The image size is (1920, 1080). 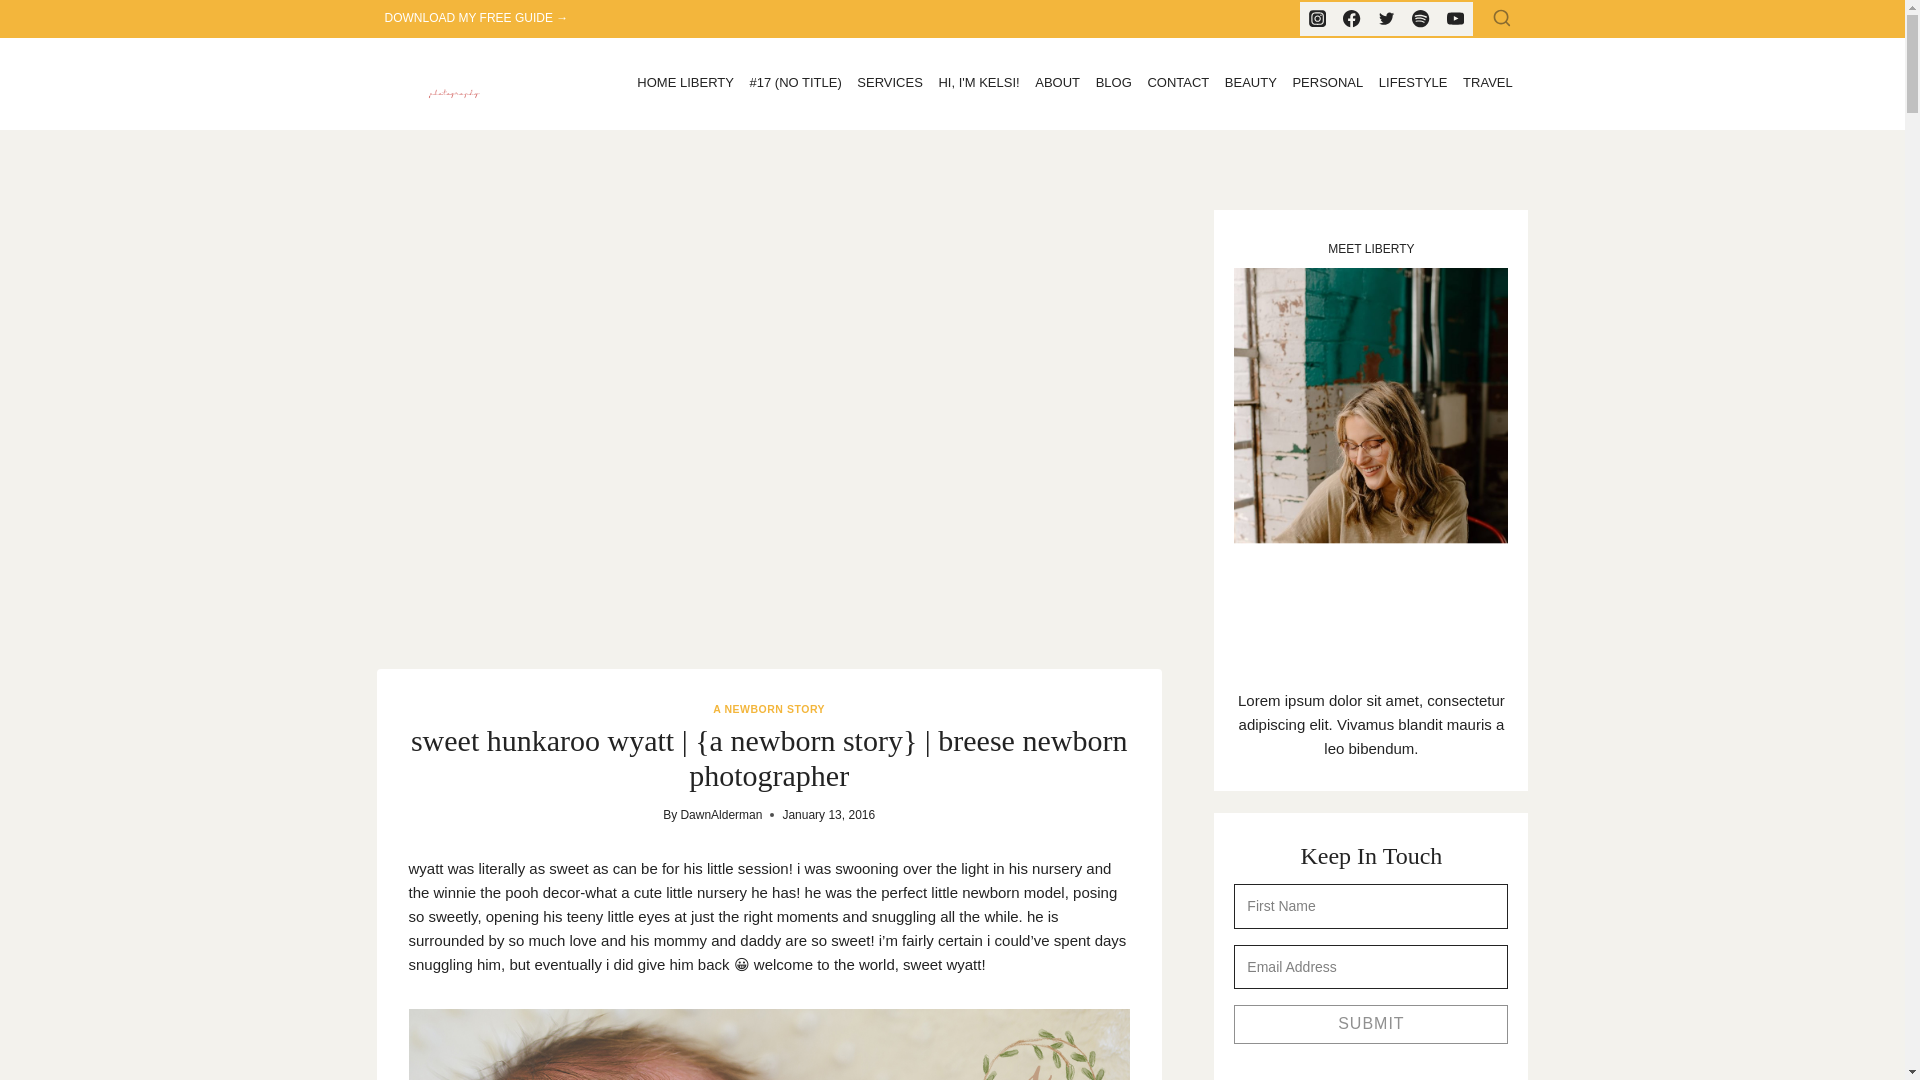 What do you see at coordinates (768, 708) in the screenshot?
I see `A NEWBORN STORY` at bounding box center [768, 708].